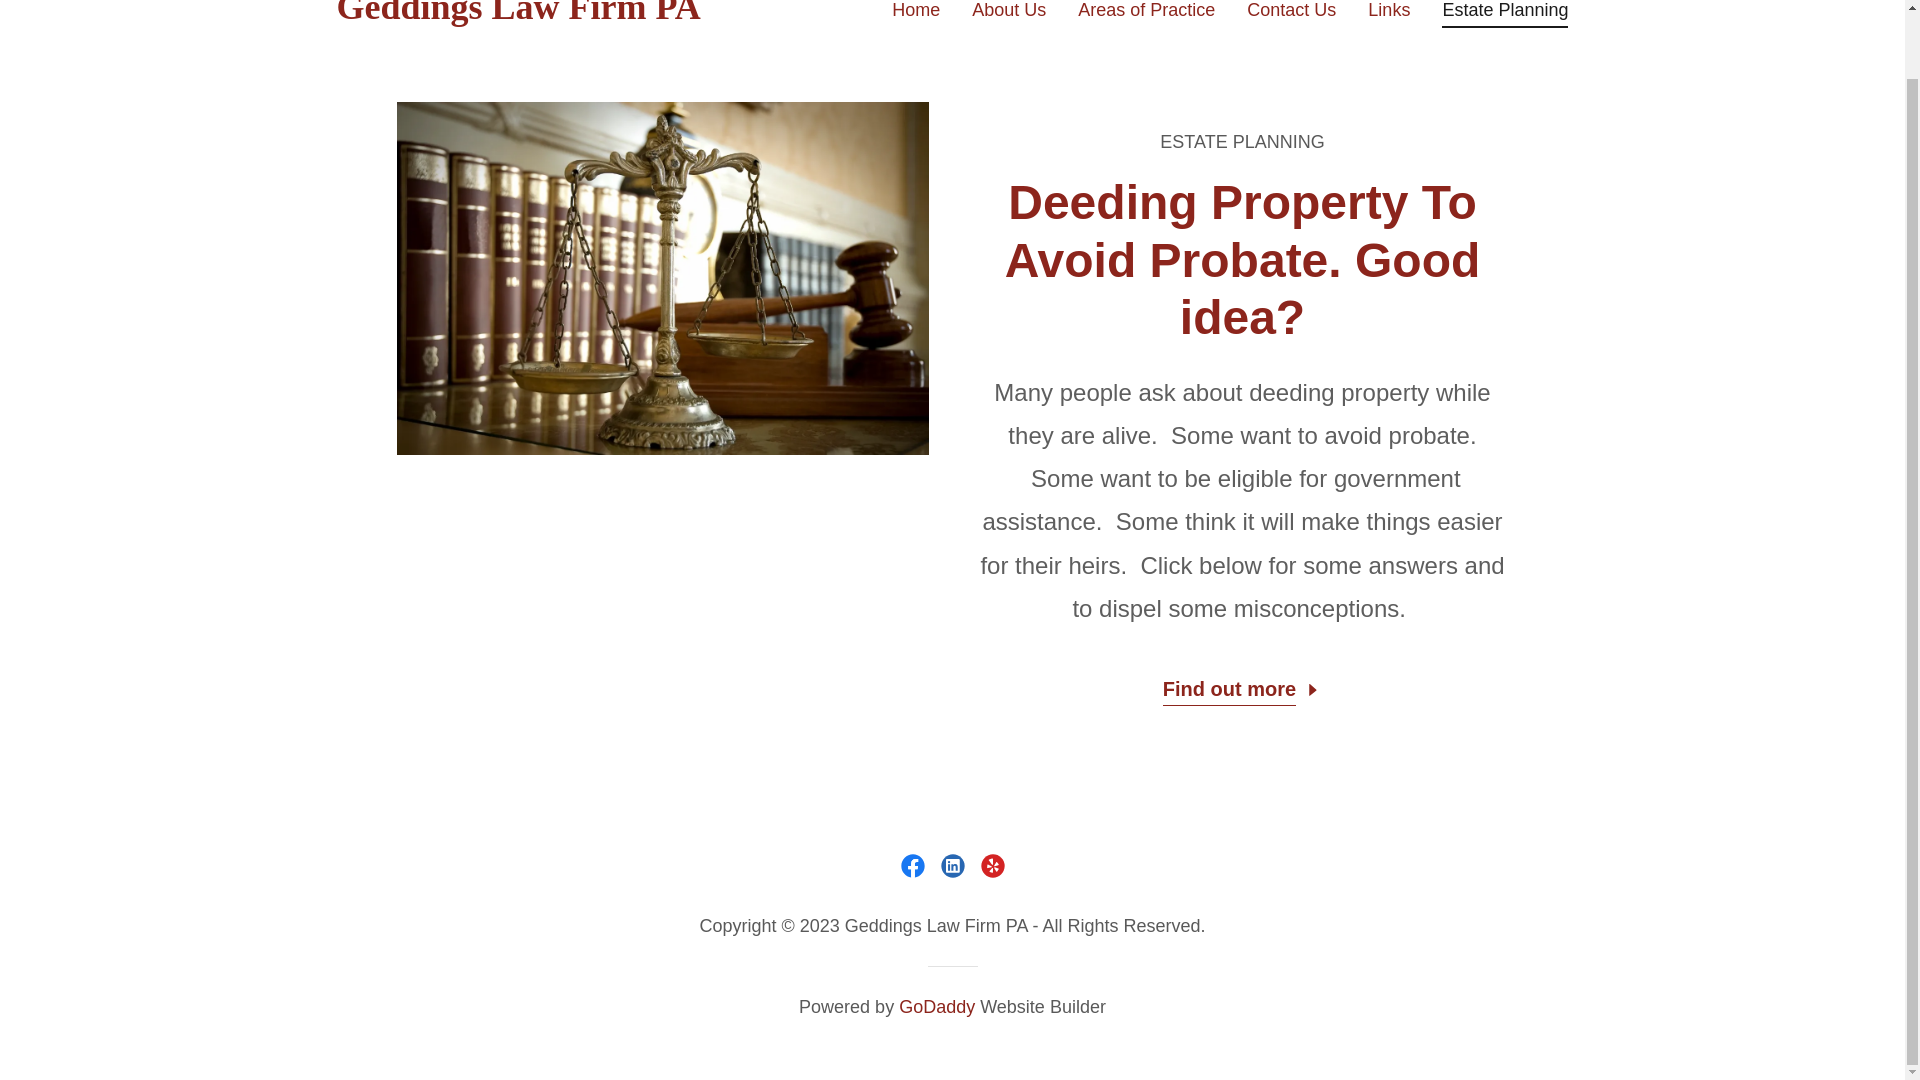 Image resolution: width=1920 pixels, height=1080 pixels. What do you see at coordinates (1146, 12) in the screenshot?
I see `Areas of Practice` at bounding box center [1146, 12].